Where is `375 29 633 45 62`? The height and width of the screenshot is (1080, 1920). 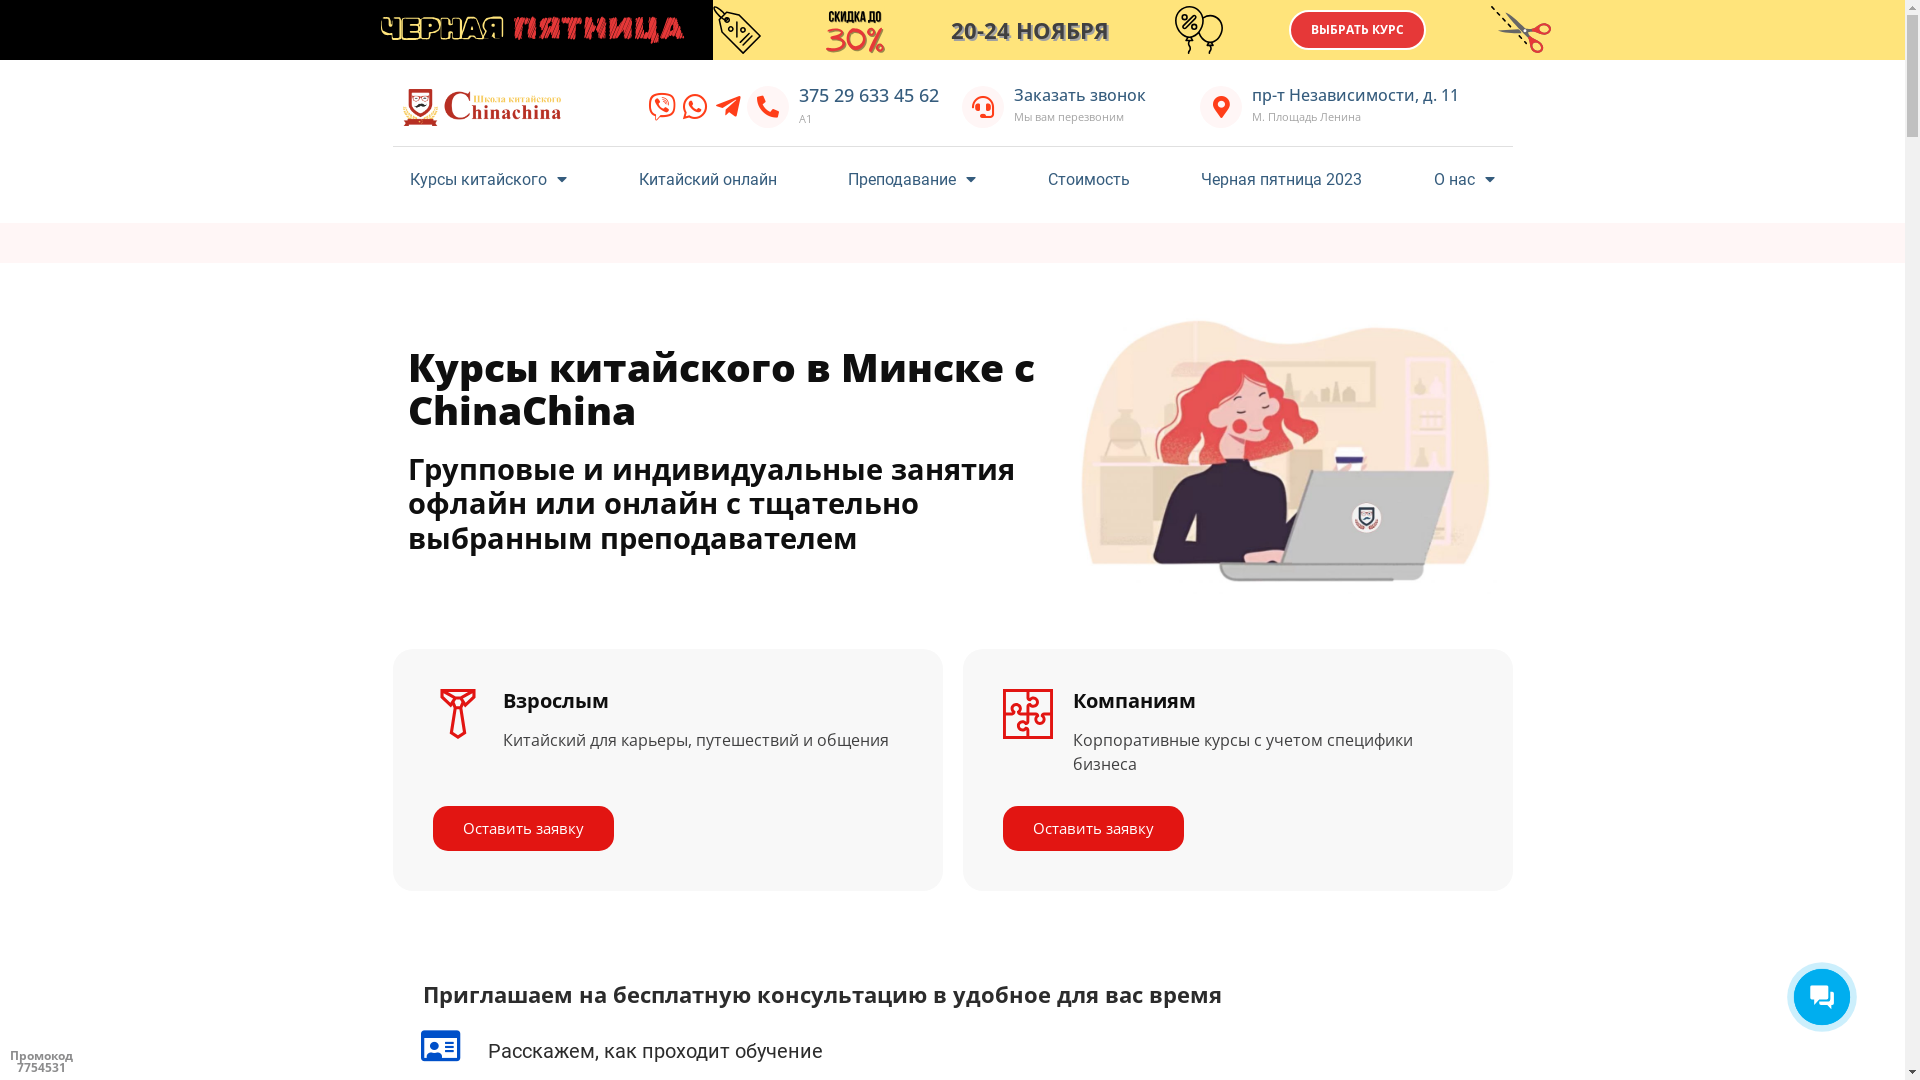 375 29 633 45 62 is located at coordinates (869, 95).